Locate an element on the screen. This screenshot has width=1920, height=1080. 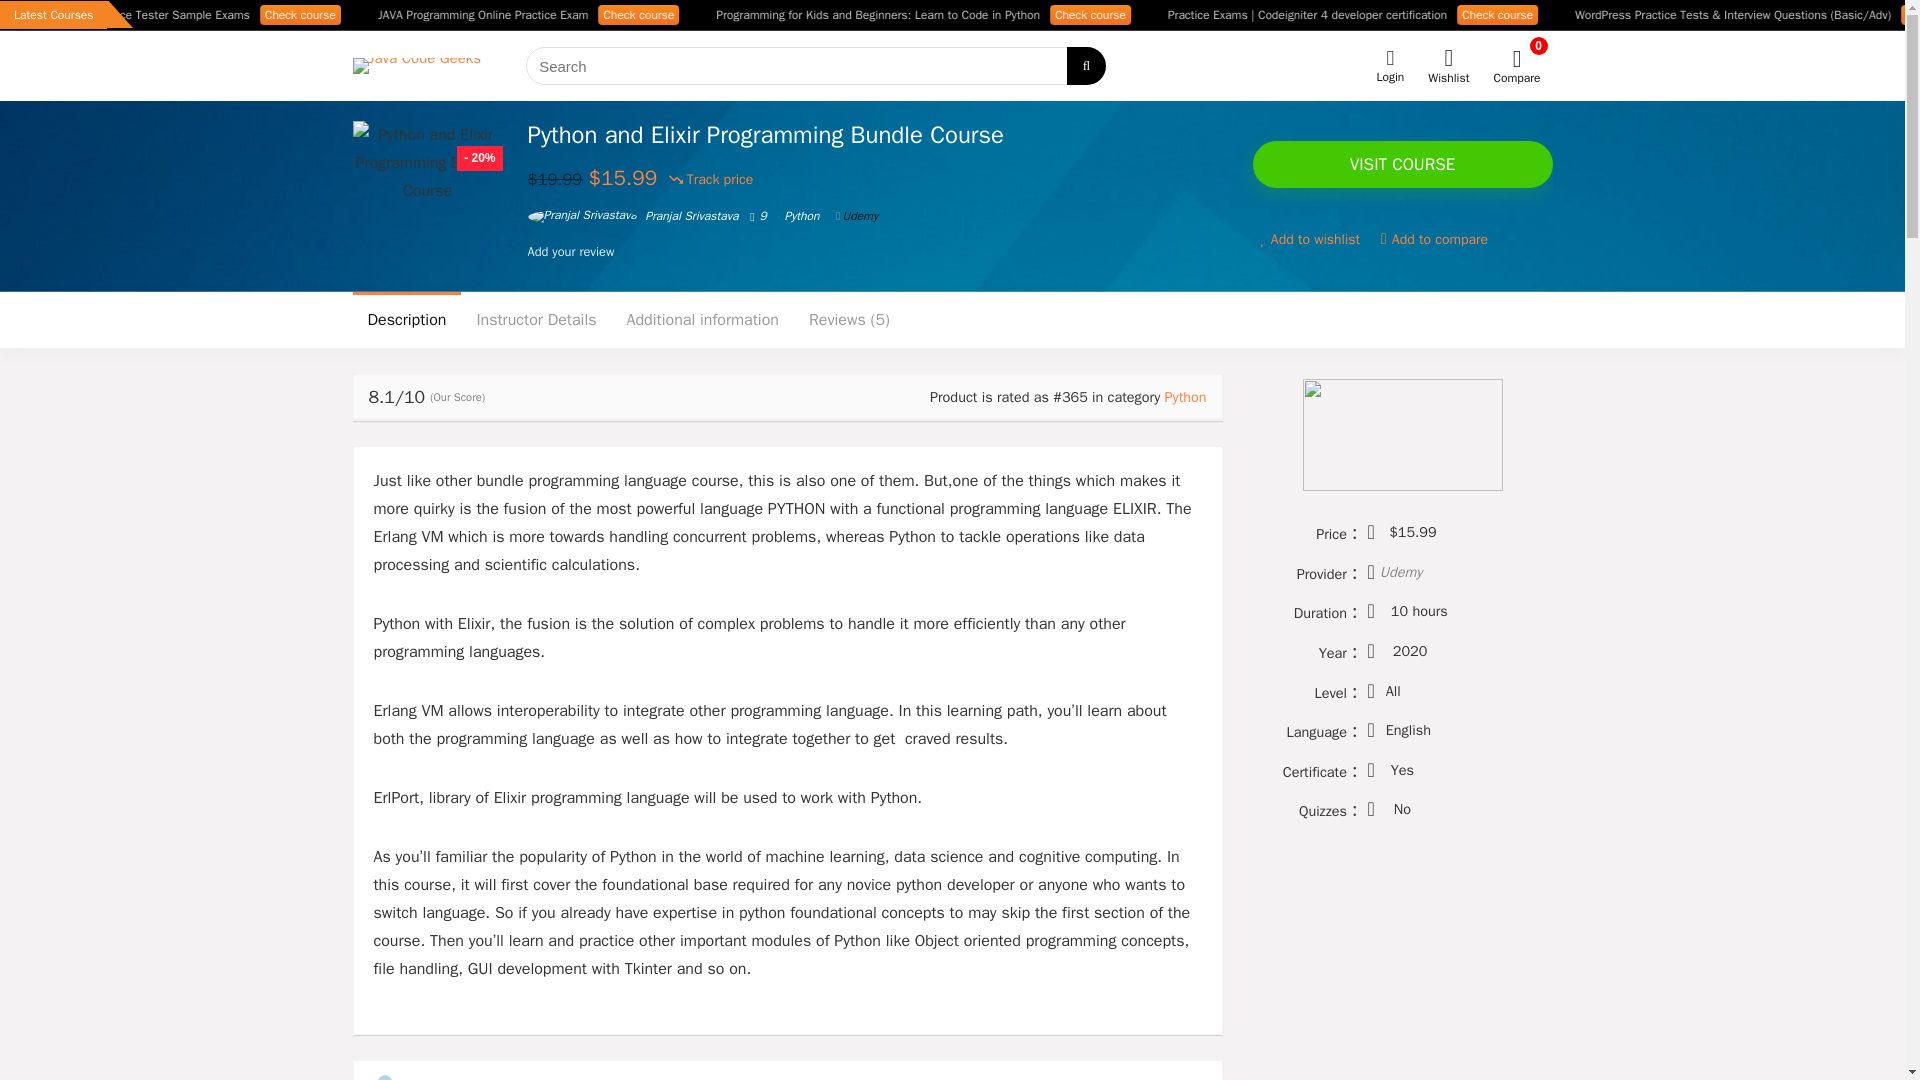
Add your review is located at coordinates (571, 252).